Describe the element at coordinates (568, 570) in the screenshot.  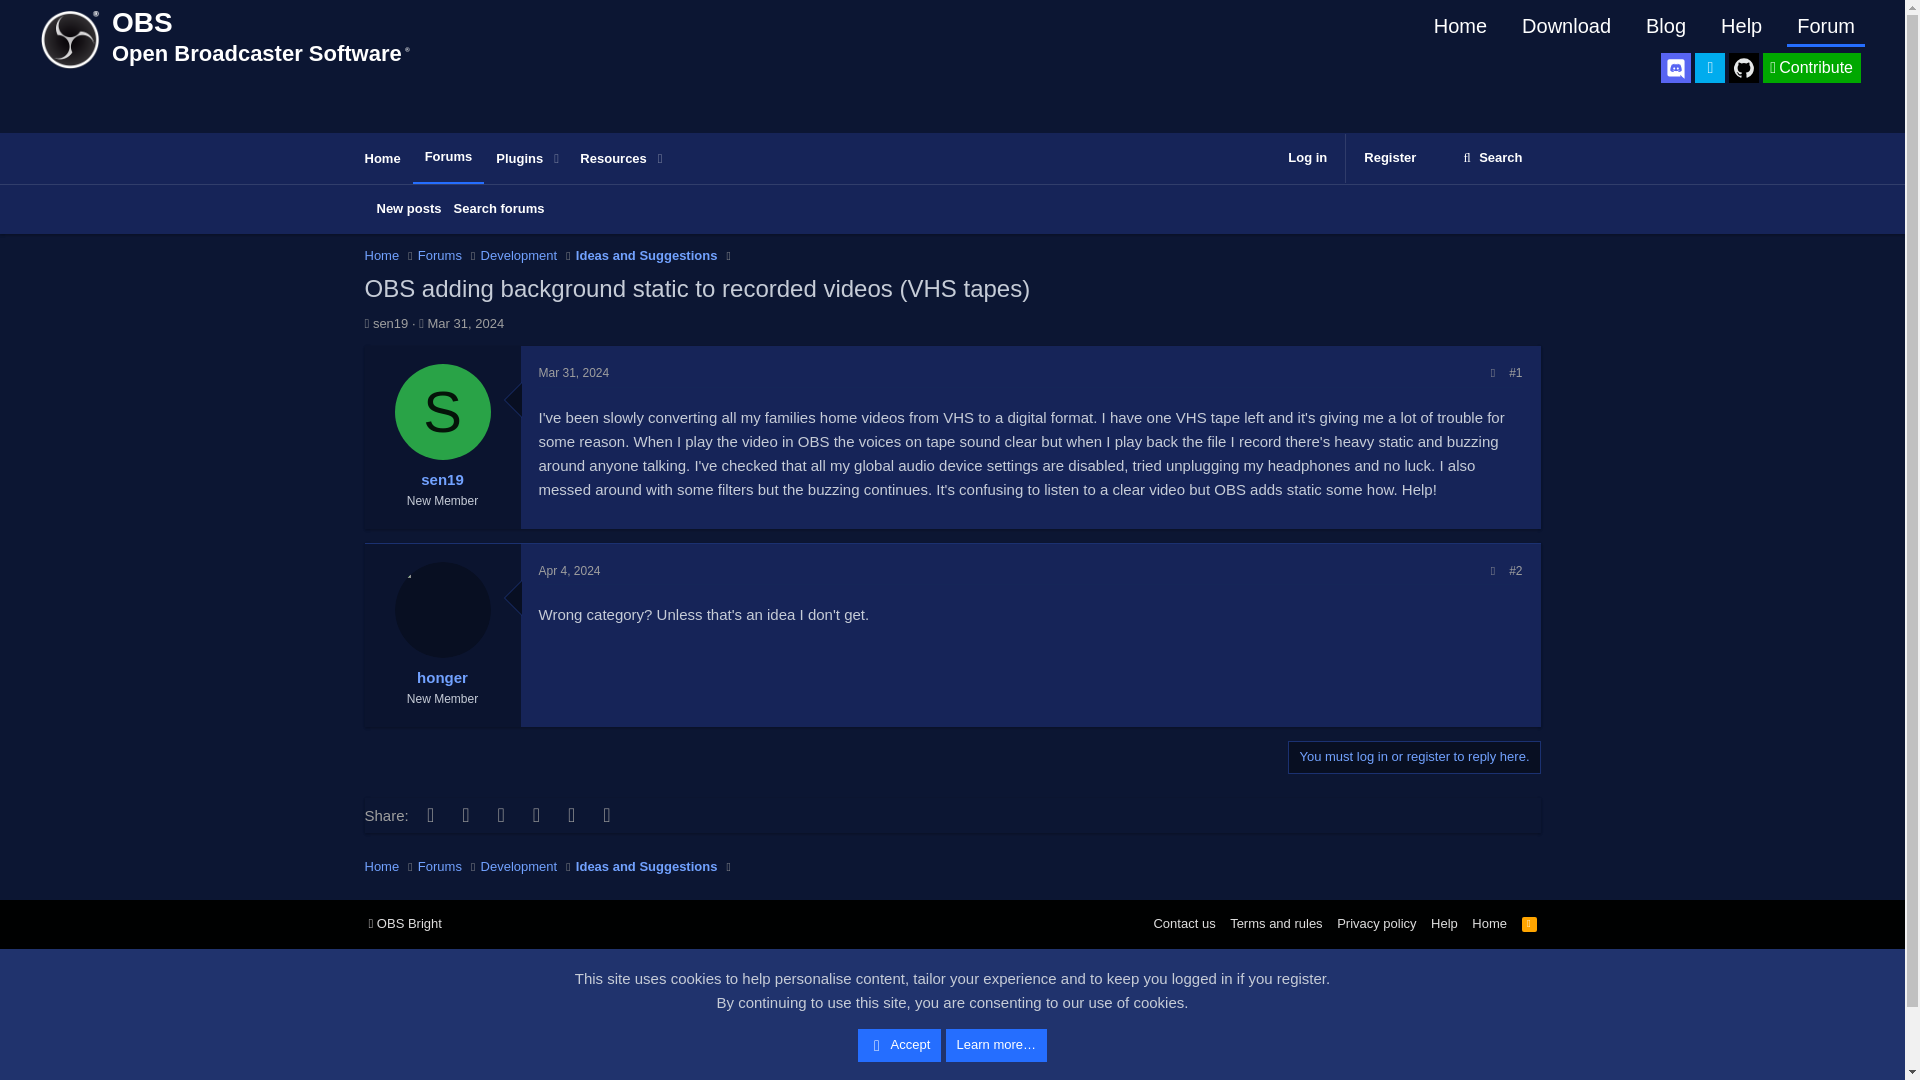
I see `Apr 4, 2024 at 10:19 AM` at that location.